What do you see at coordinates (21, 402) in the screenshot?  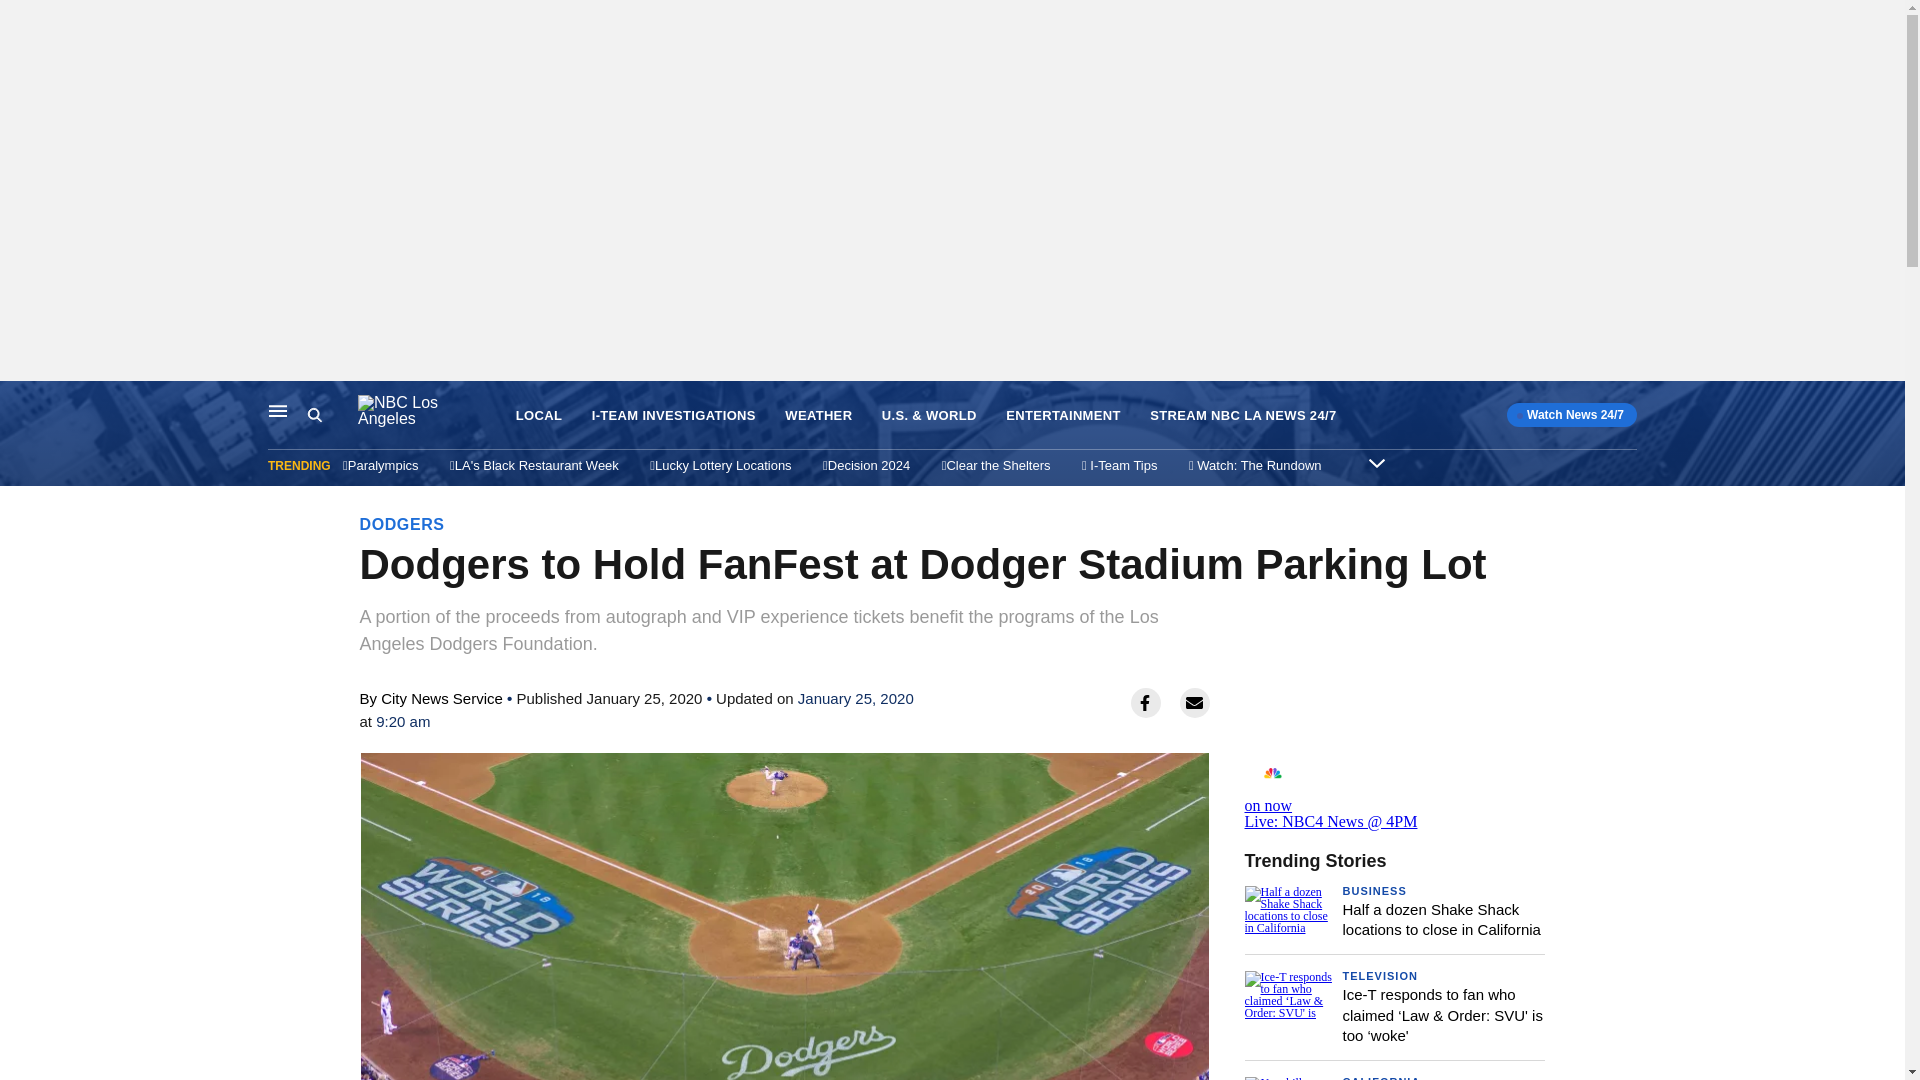 I see `Skip to content` at bounding box center [21, 402].